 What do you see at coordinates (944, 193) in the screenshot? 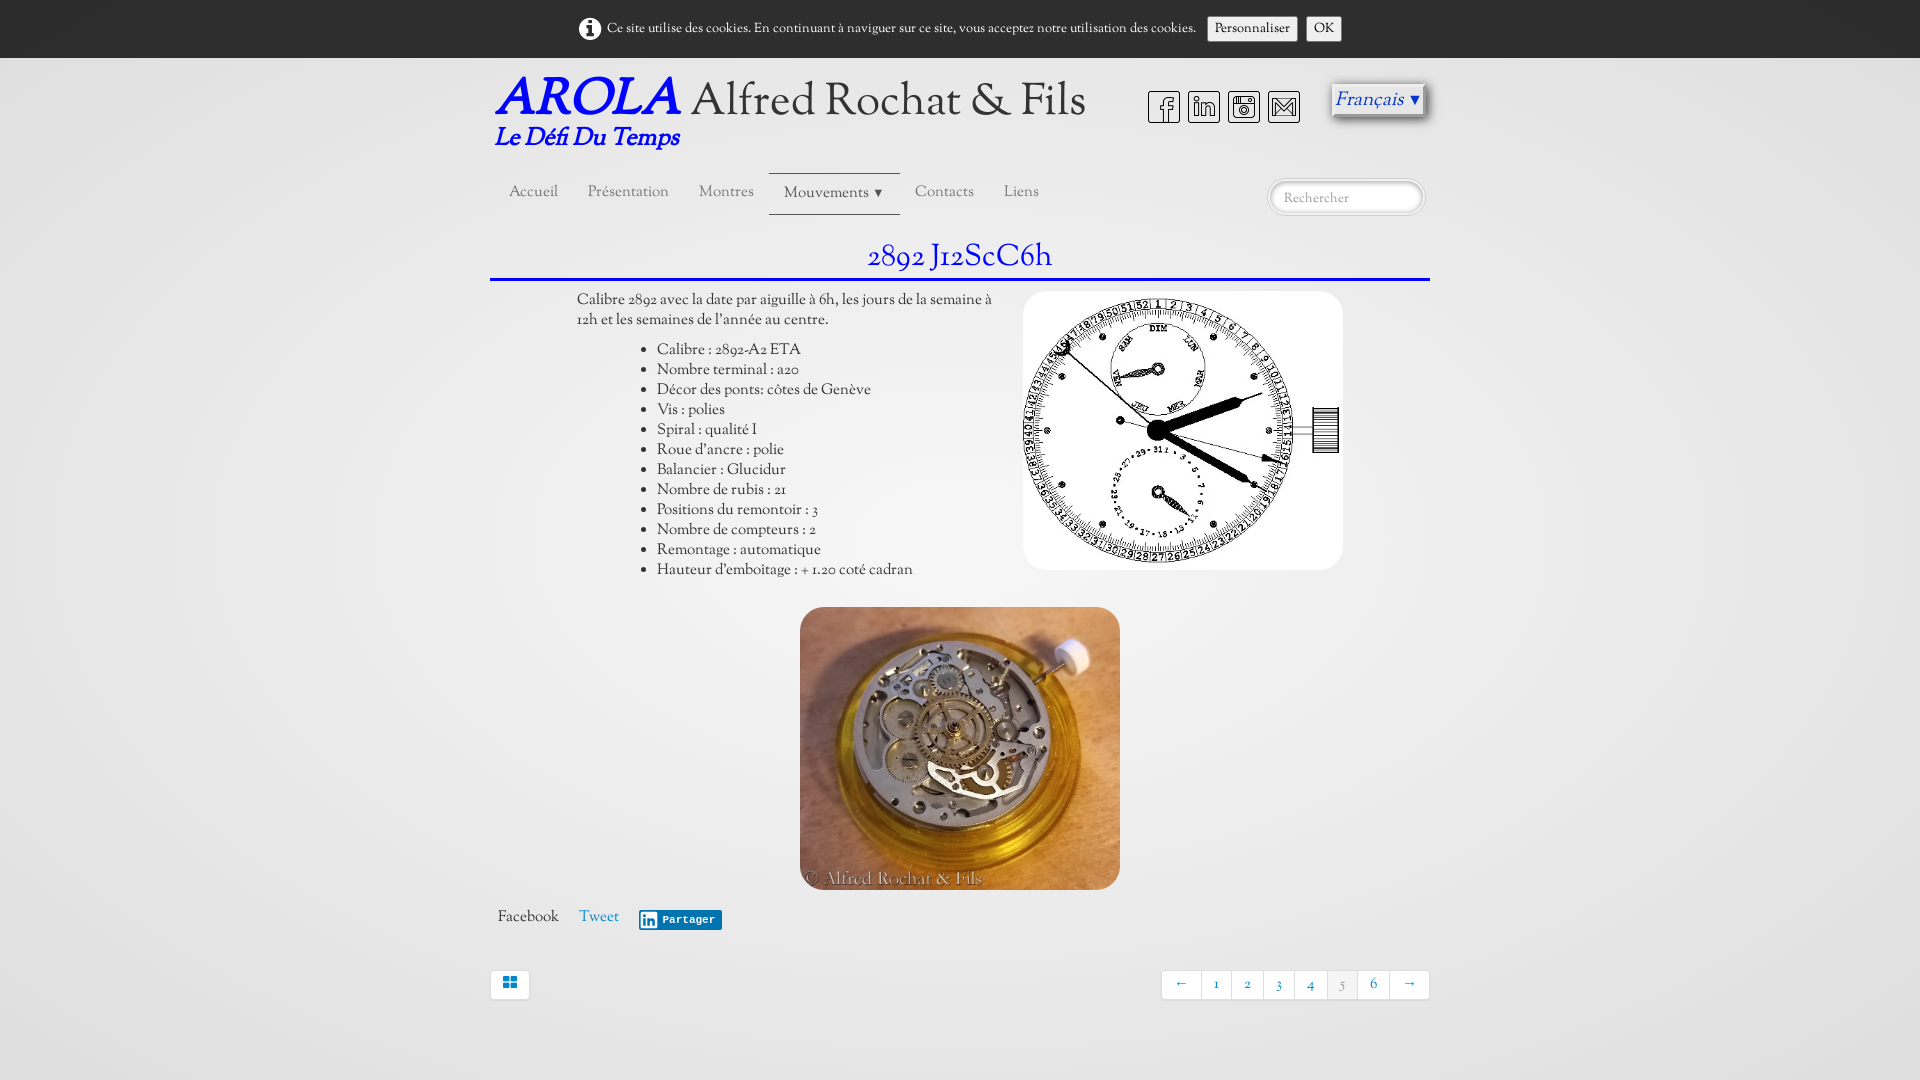
I see `Contacts` at bounding box center [944, 193].